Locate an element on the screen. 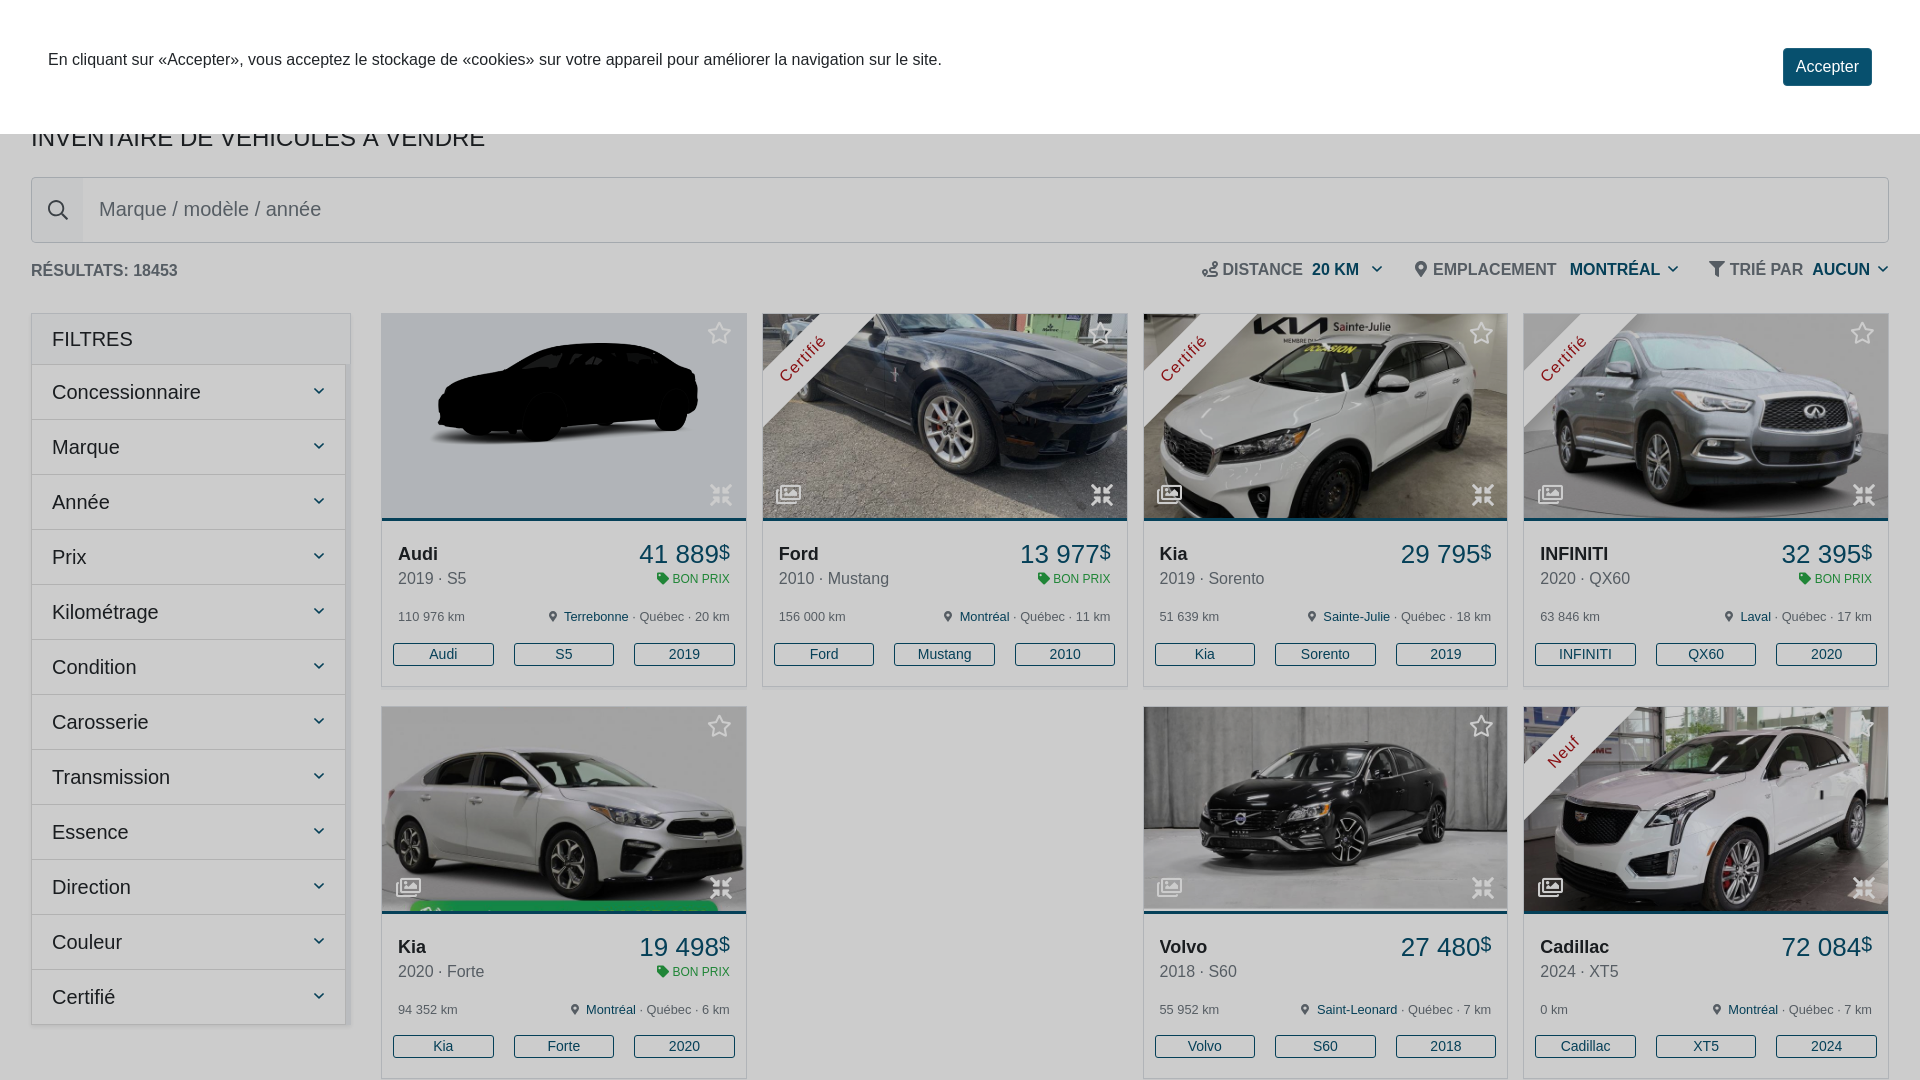 The width and height of the screenshot is (1920, 1080). Accepter is located at coordinates (1828, 67).